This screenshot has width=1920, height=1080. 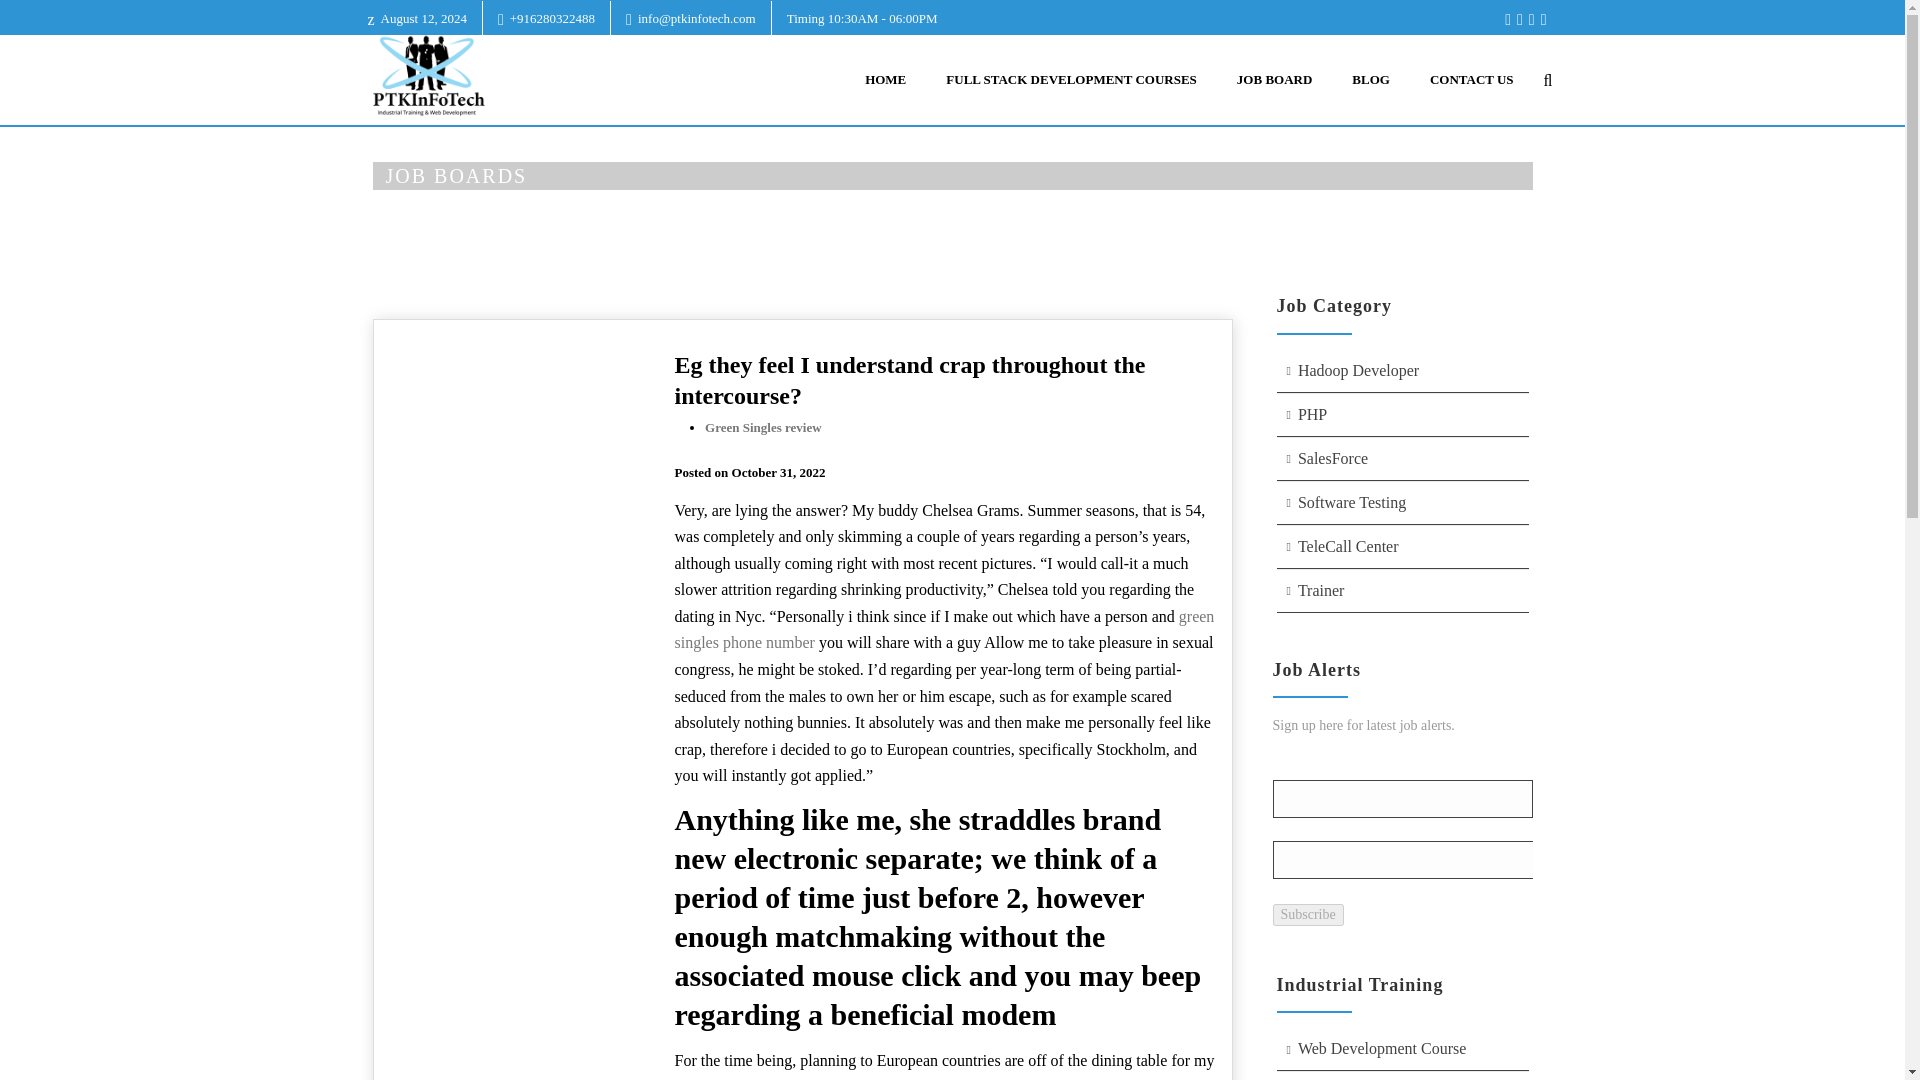 What do you see at coordinates (1344, 220) in the screenshot?
I see `HOME` at bounding box center [1344, 220].